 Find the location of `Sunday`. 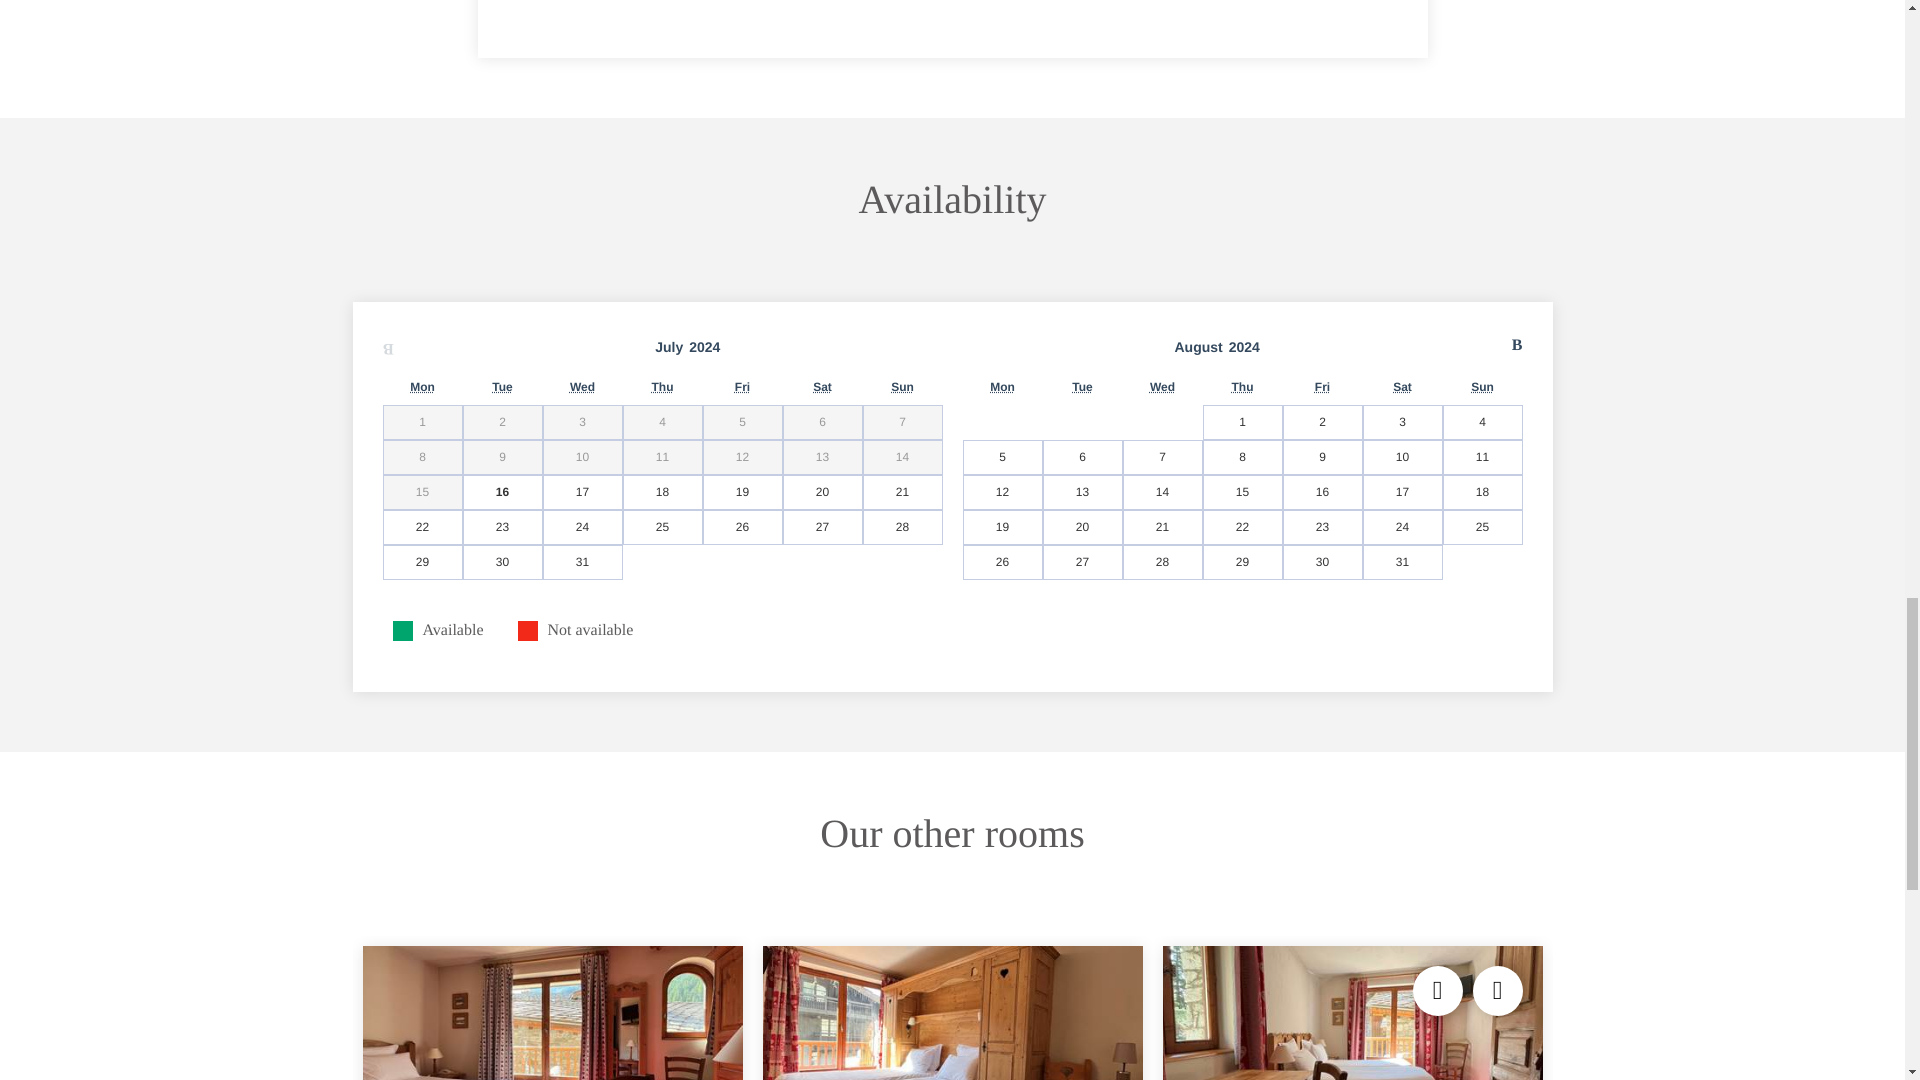

Sunday is located at coordinates (1482, 387).